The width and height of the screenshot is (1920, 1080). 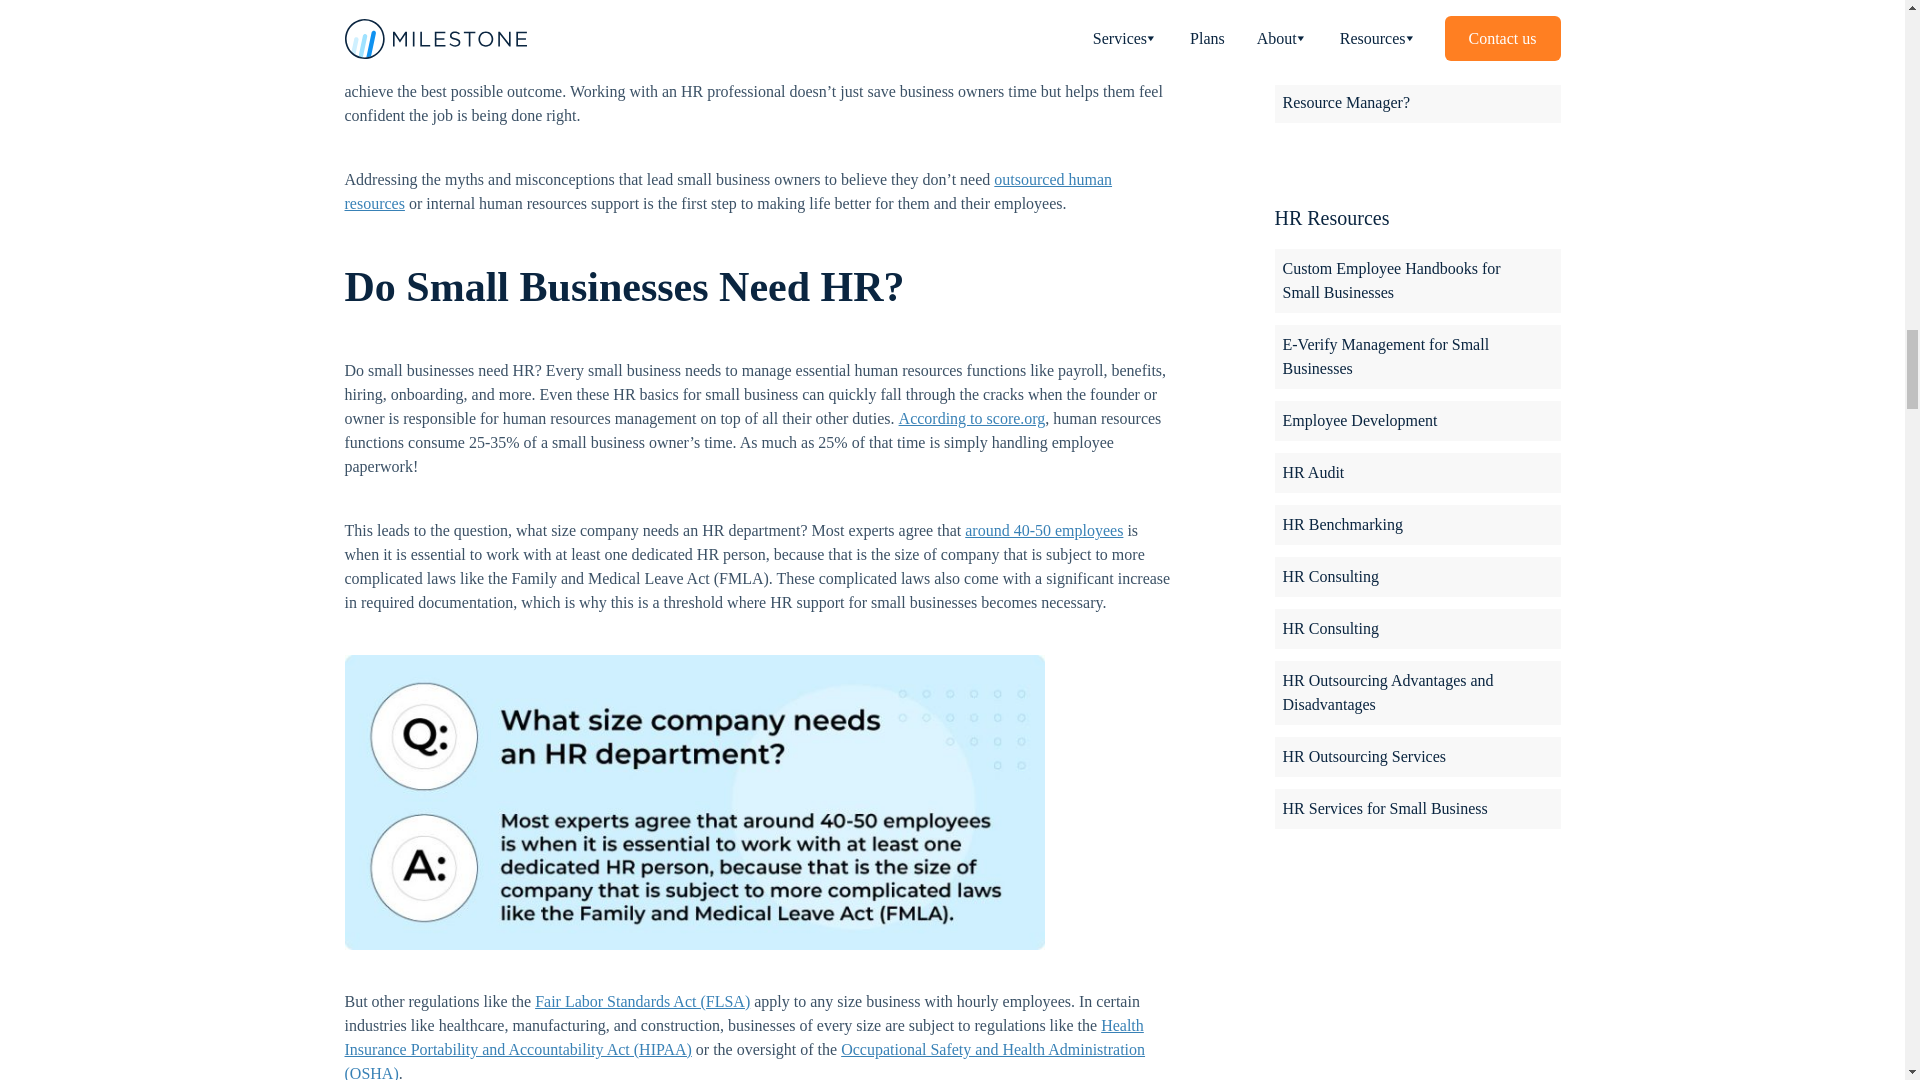 What do you see at coordinates (1416, 420) in the screenshot?
I see `Employee Development` at bounding box center [1416, 420].